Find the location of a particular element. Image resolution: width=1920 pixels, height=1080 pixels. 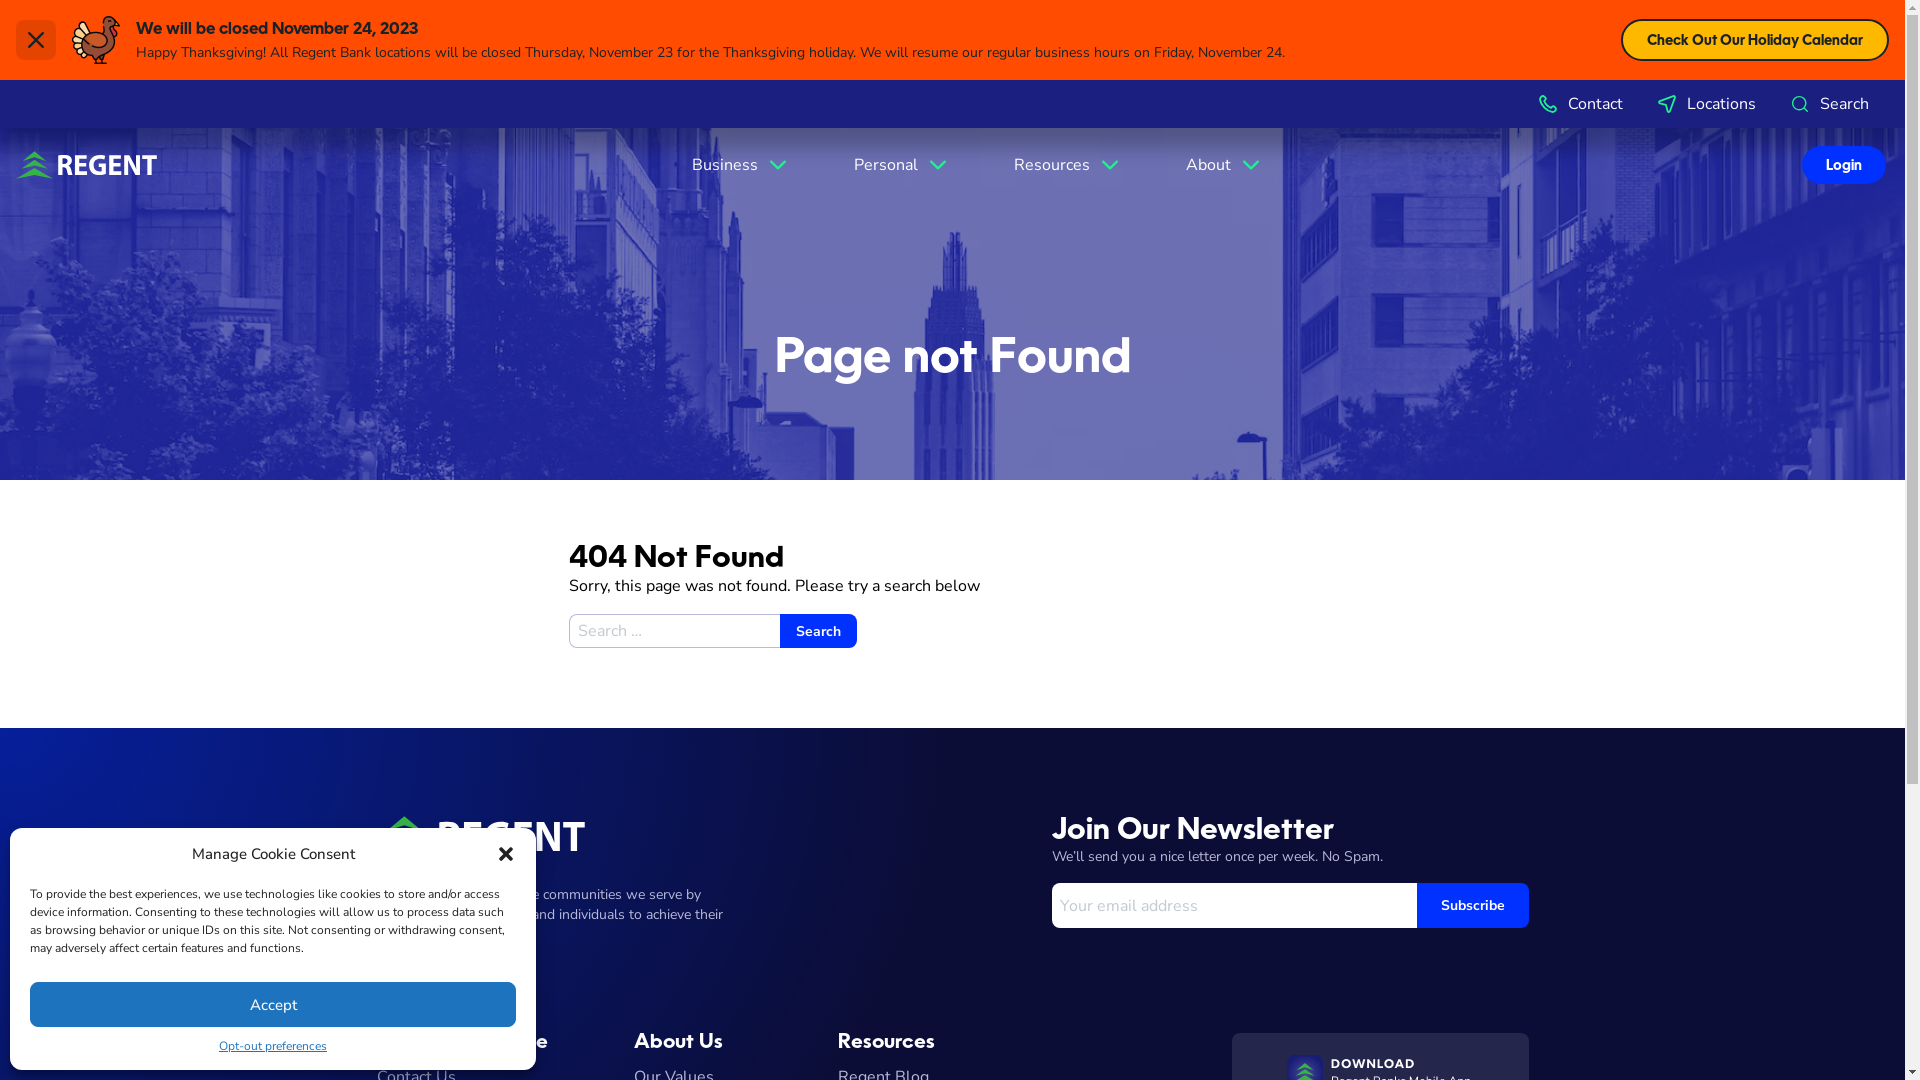

Search is located at coordinates (818, 631).